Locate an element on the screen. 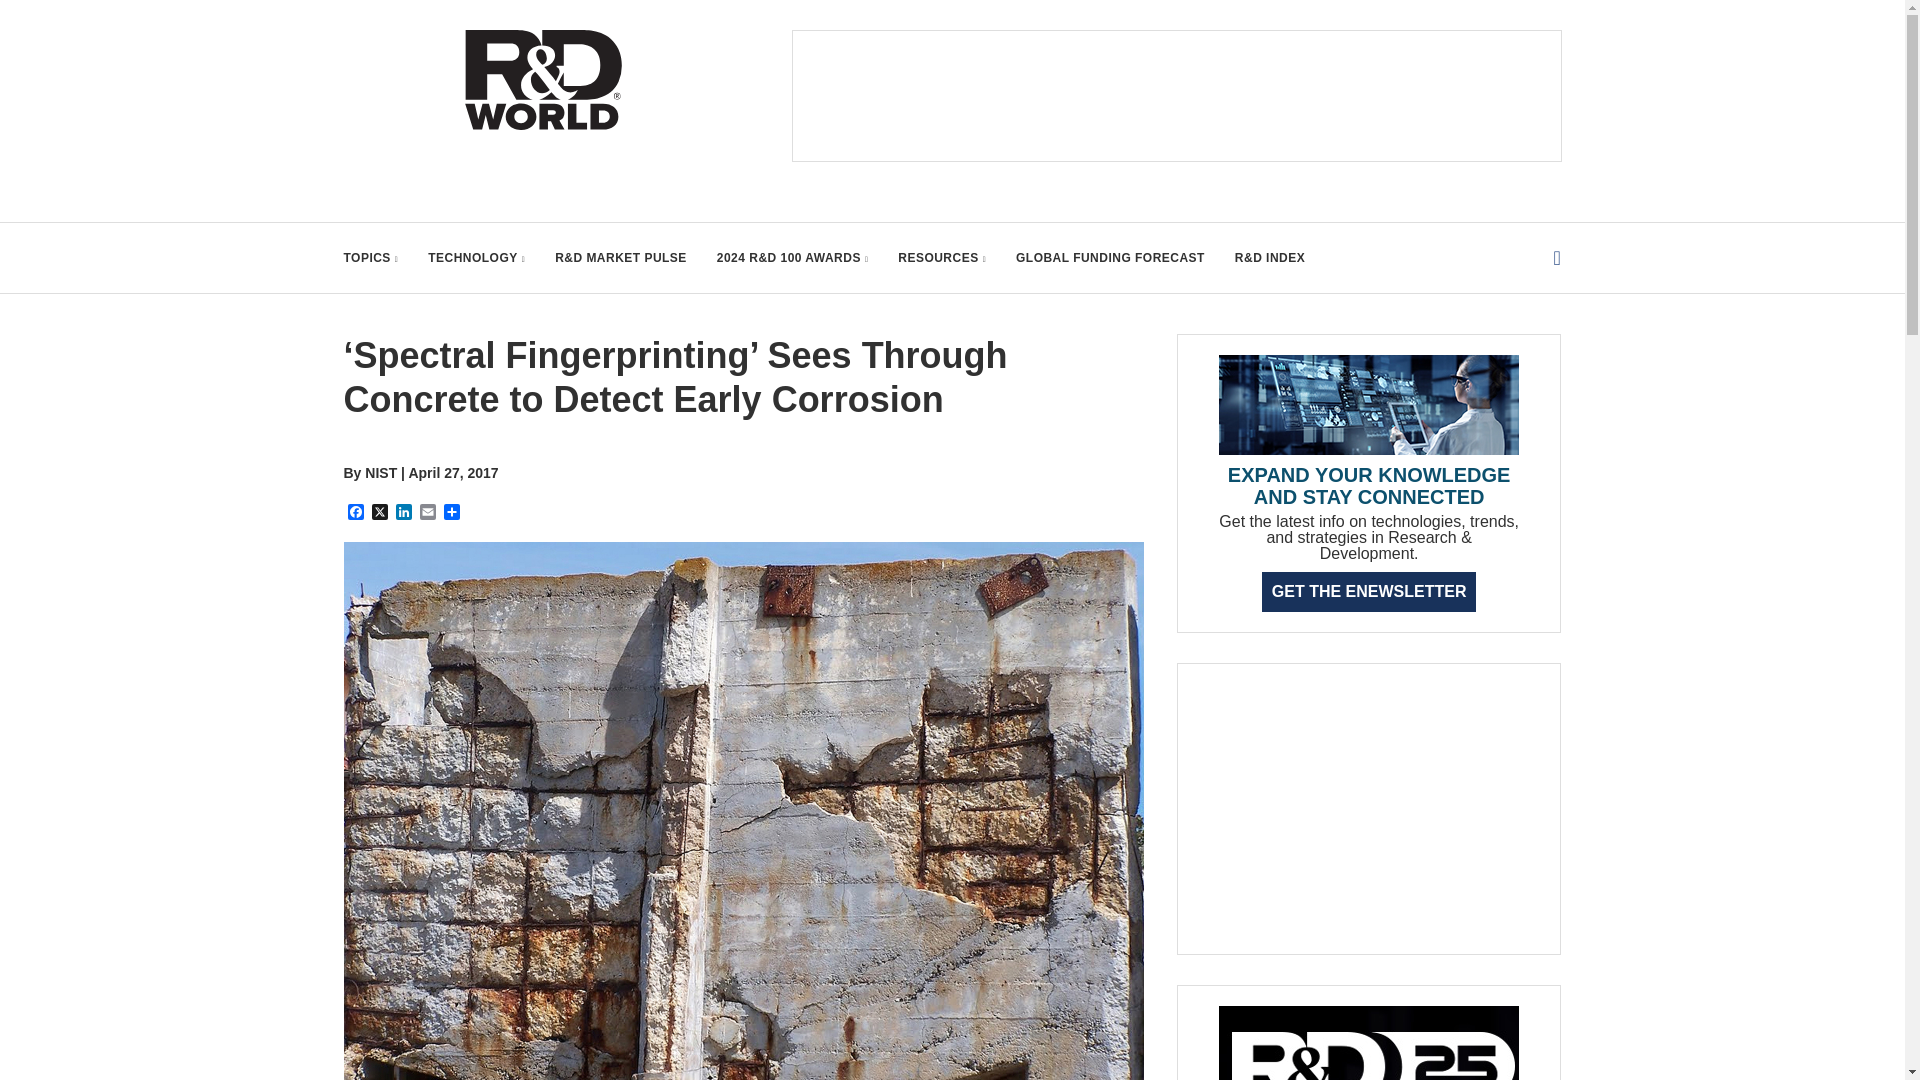  Facebook is located at coordinates (356, 513).